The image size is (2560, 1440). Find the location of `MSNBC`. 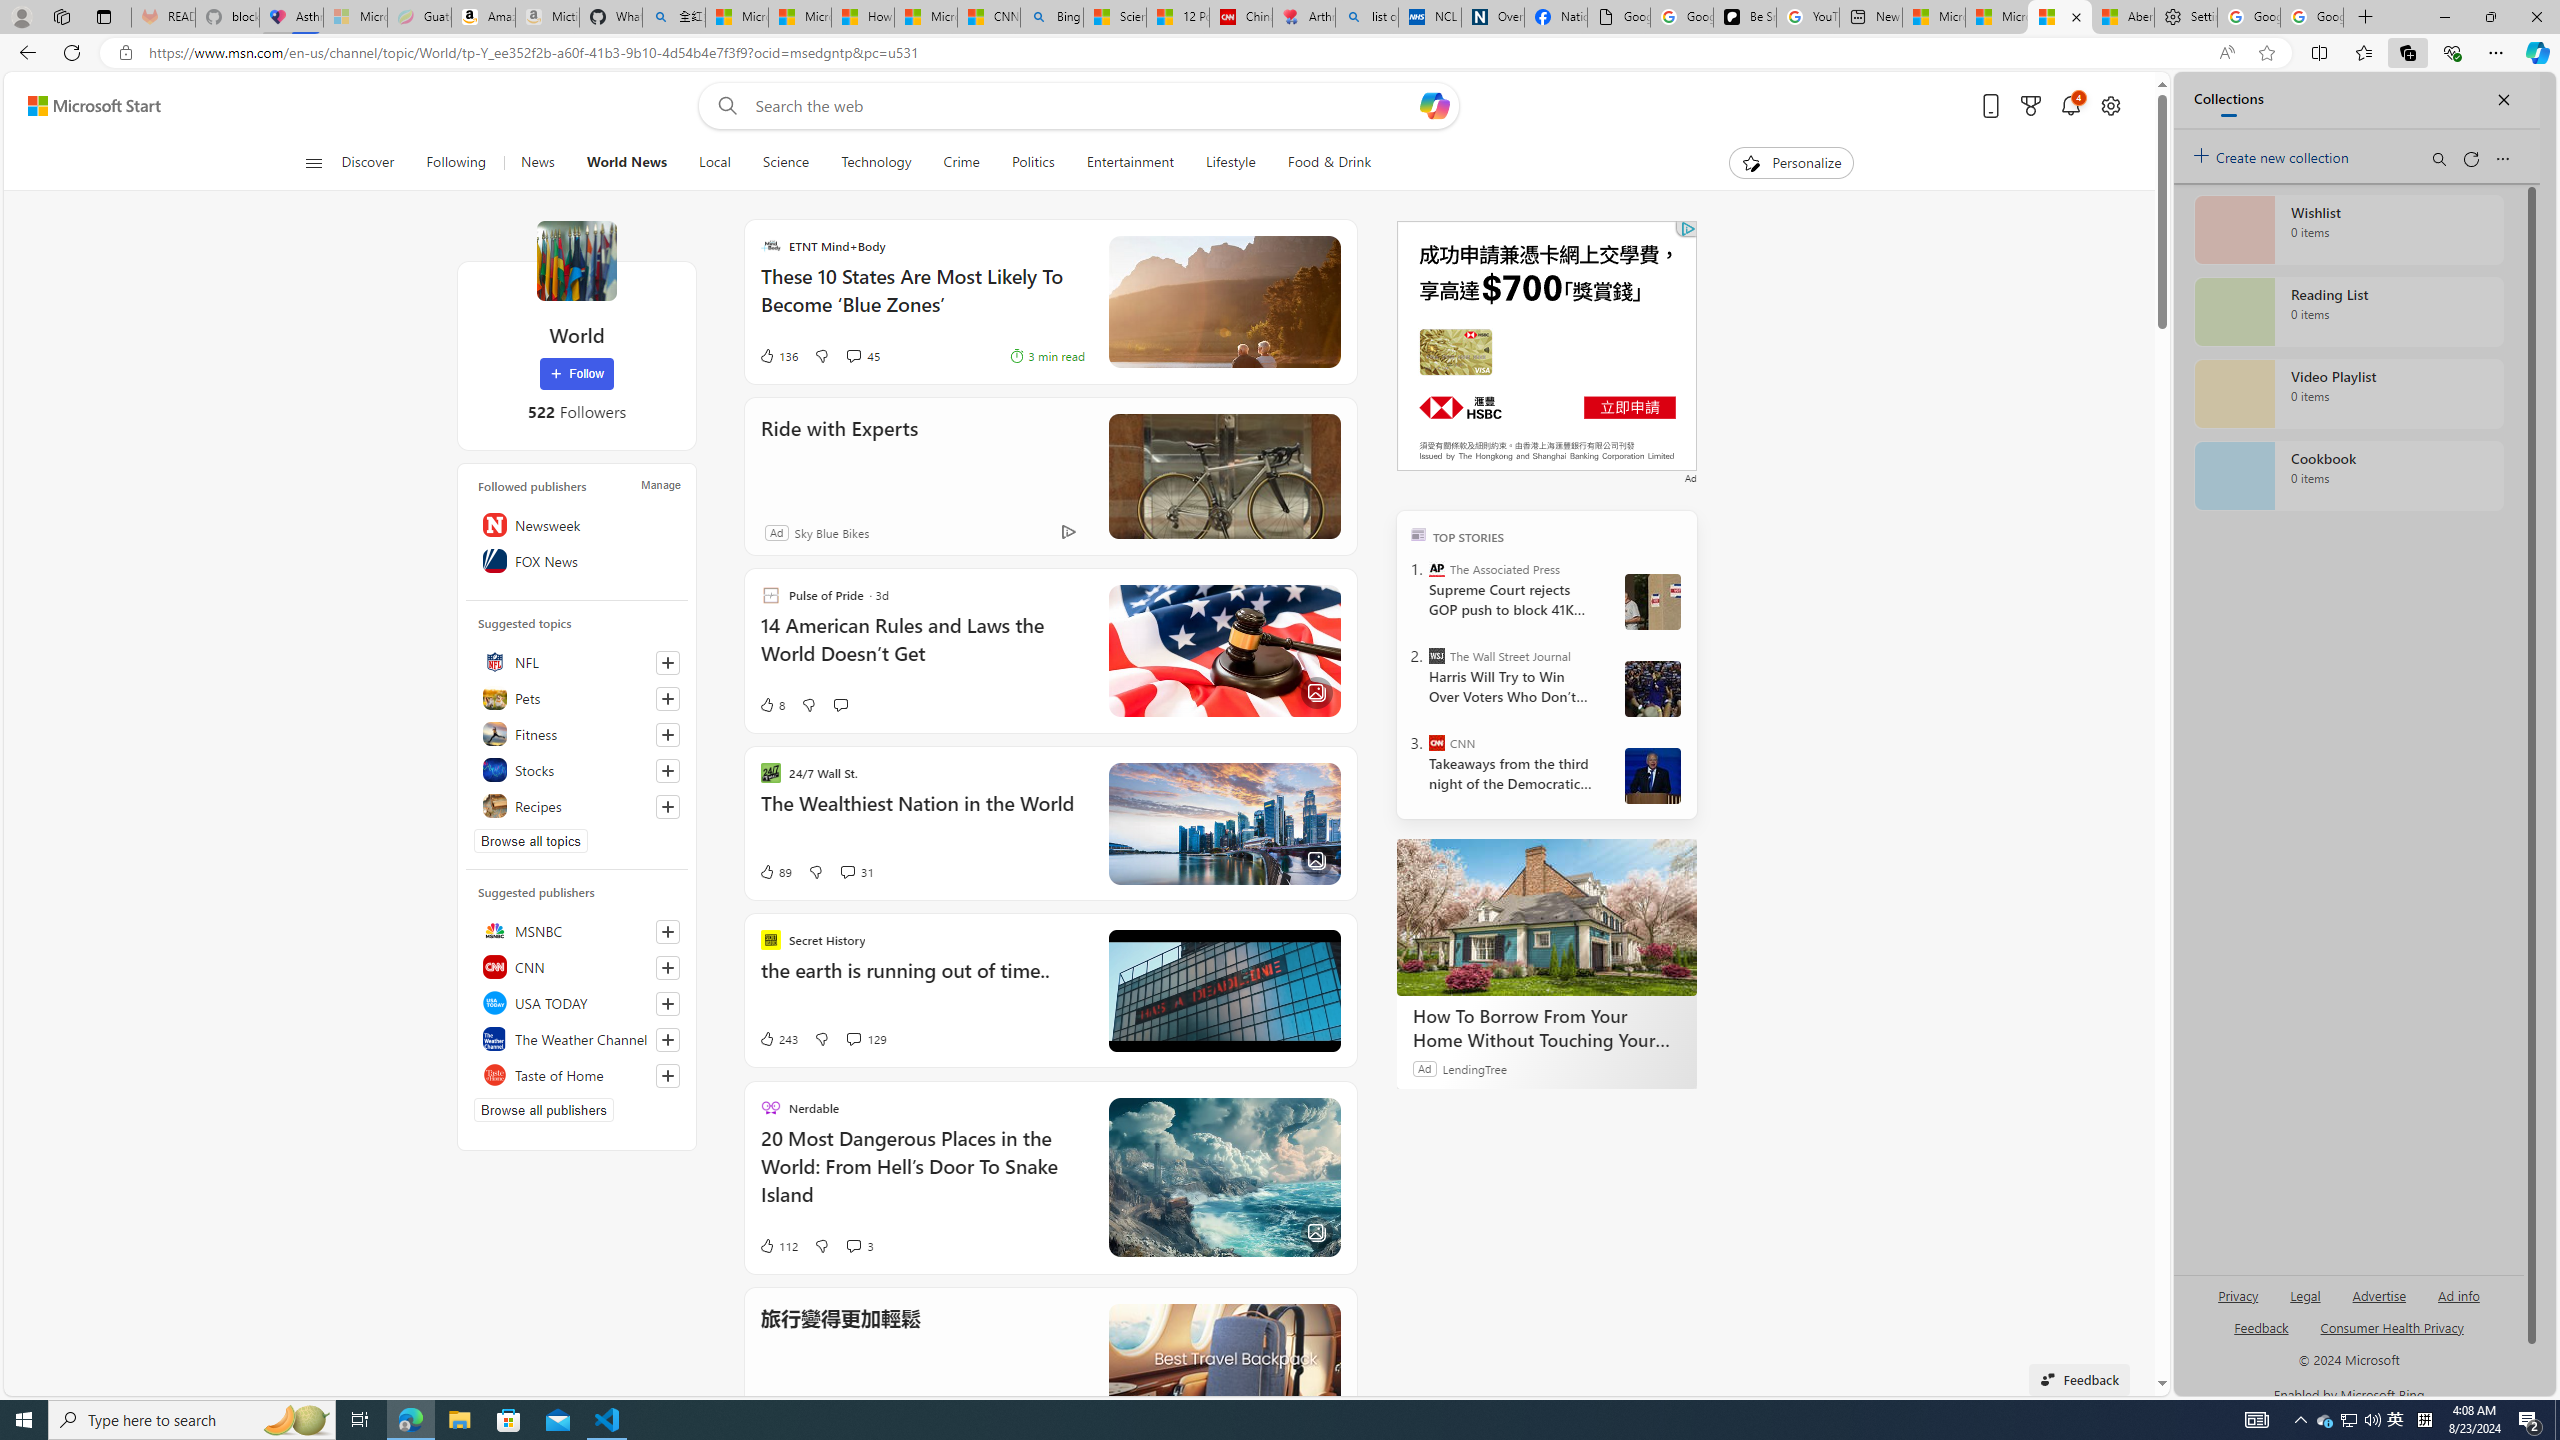

MSNBC is located at coordinates (576, 930).